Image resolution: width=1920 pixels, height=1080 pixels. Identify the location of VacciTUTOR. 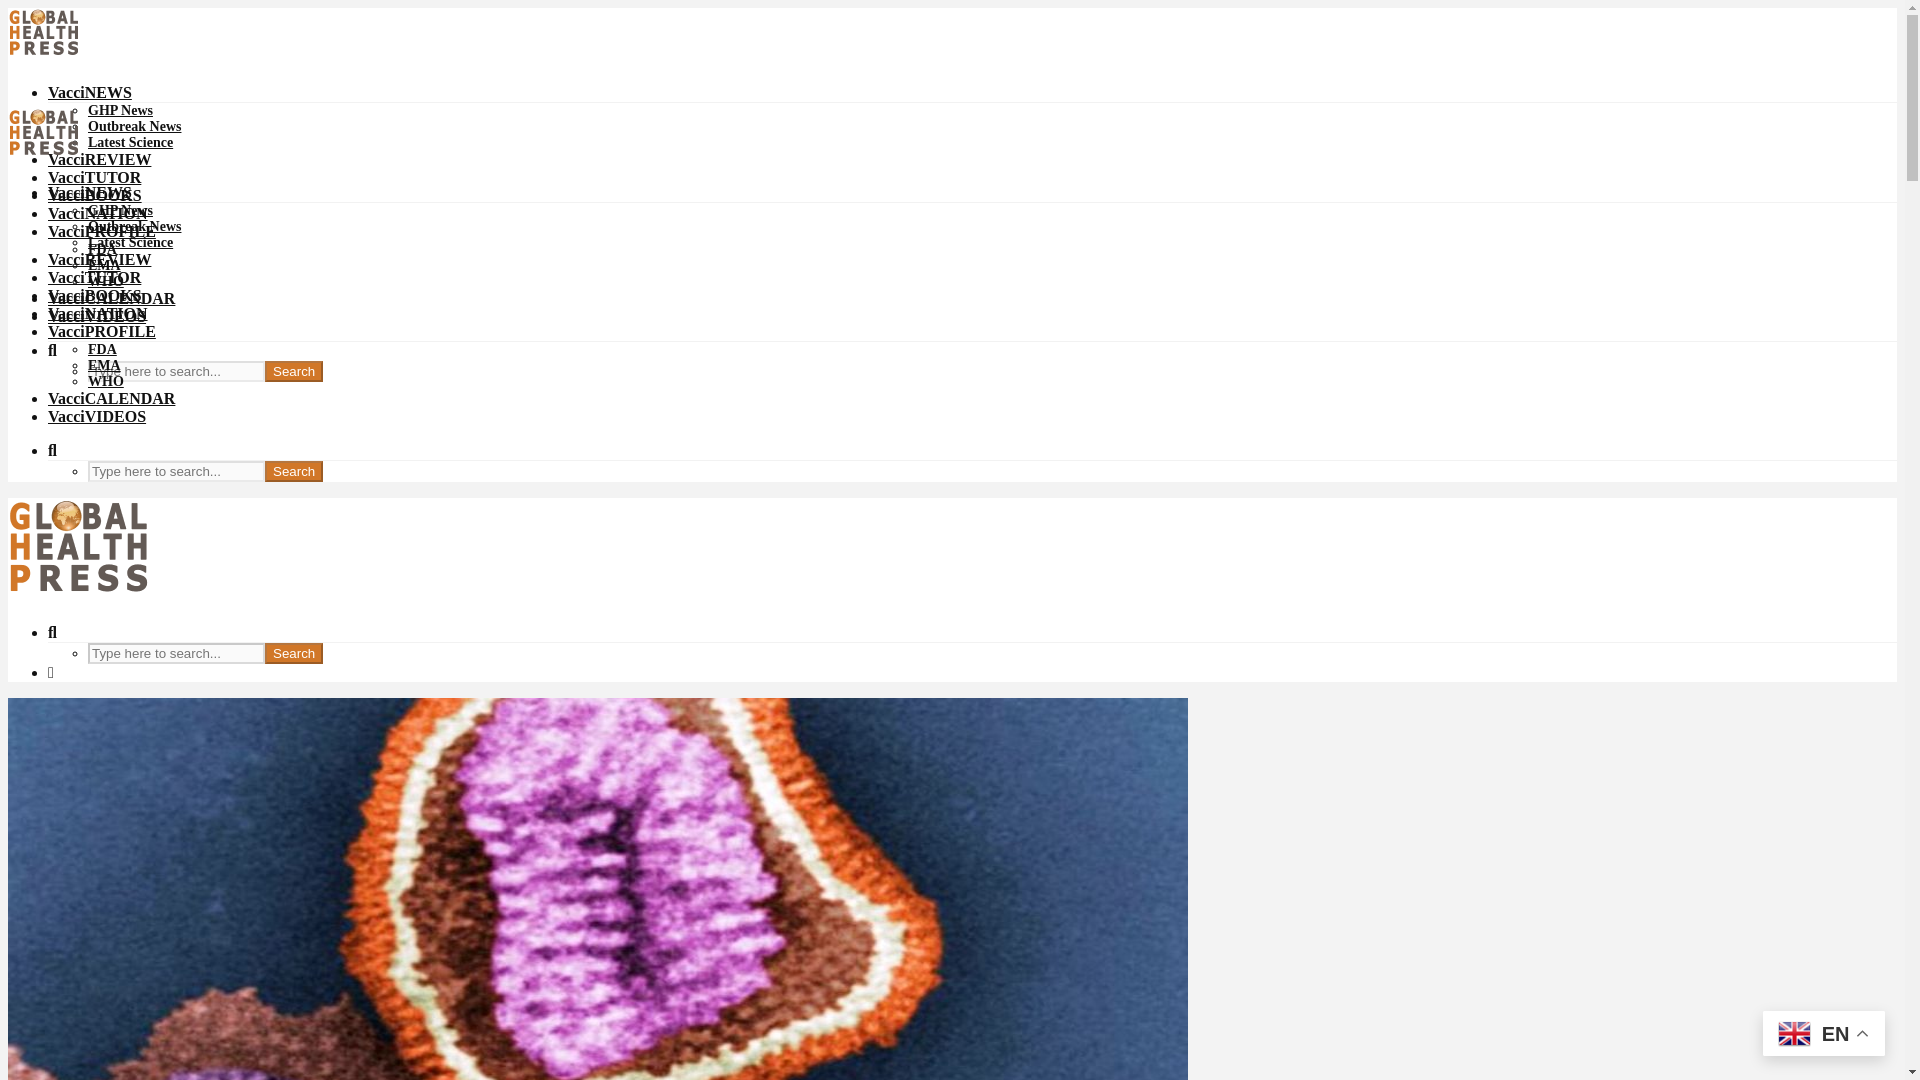
(94, 277).